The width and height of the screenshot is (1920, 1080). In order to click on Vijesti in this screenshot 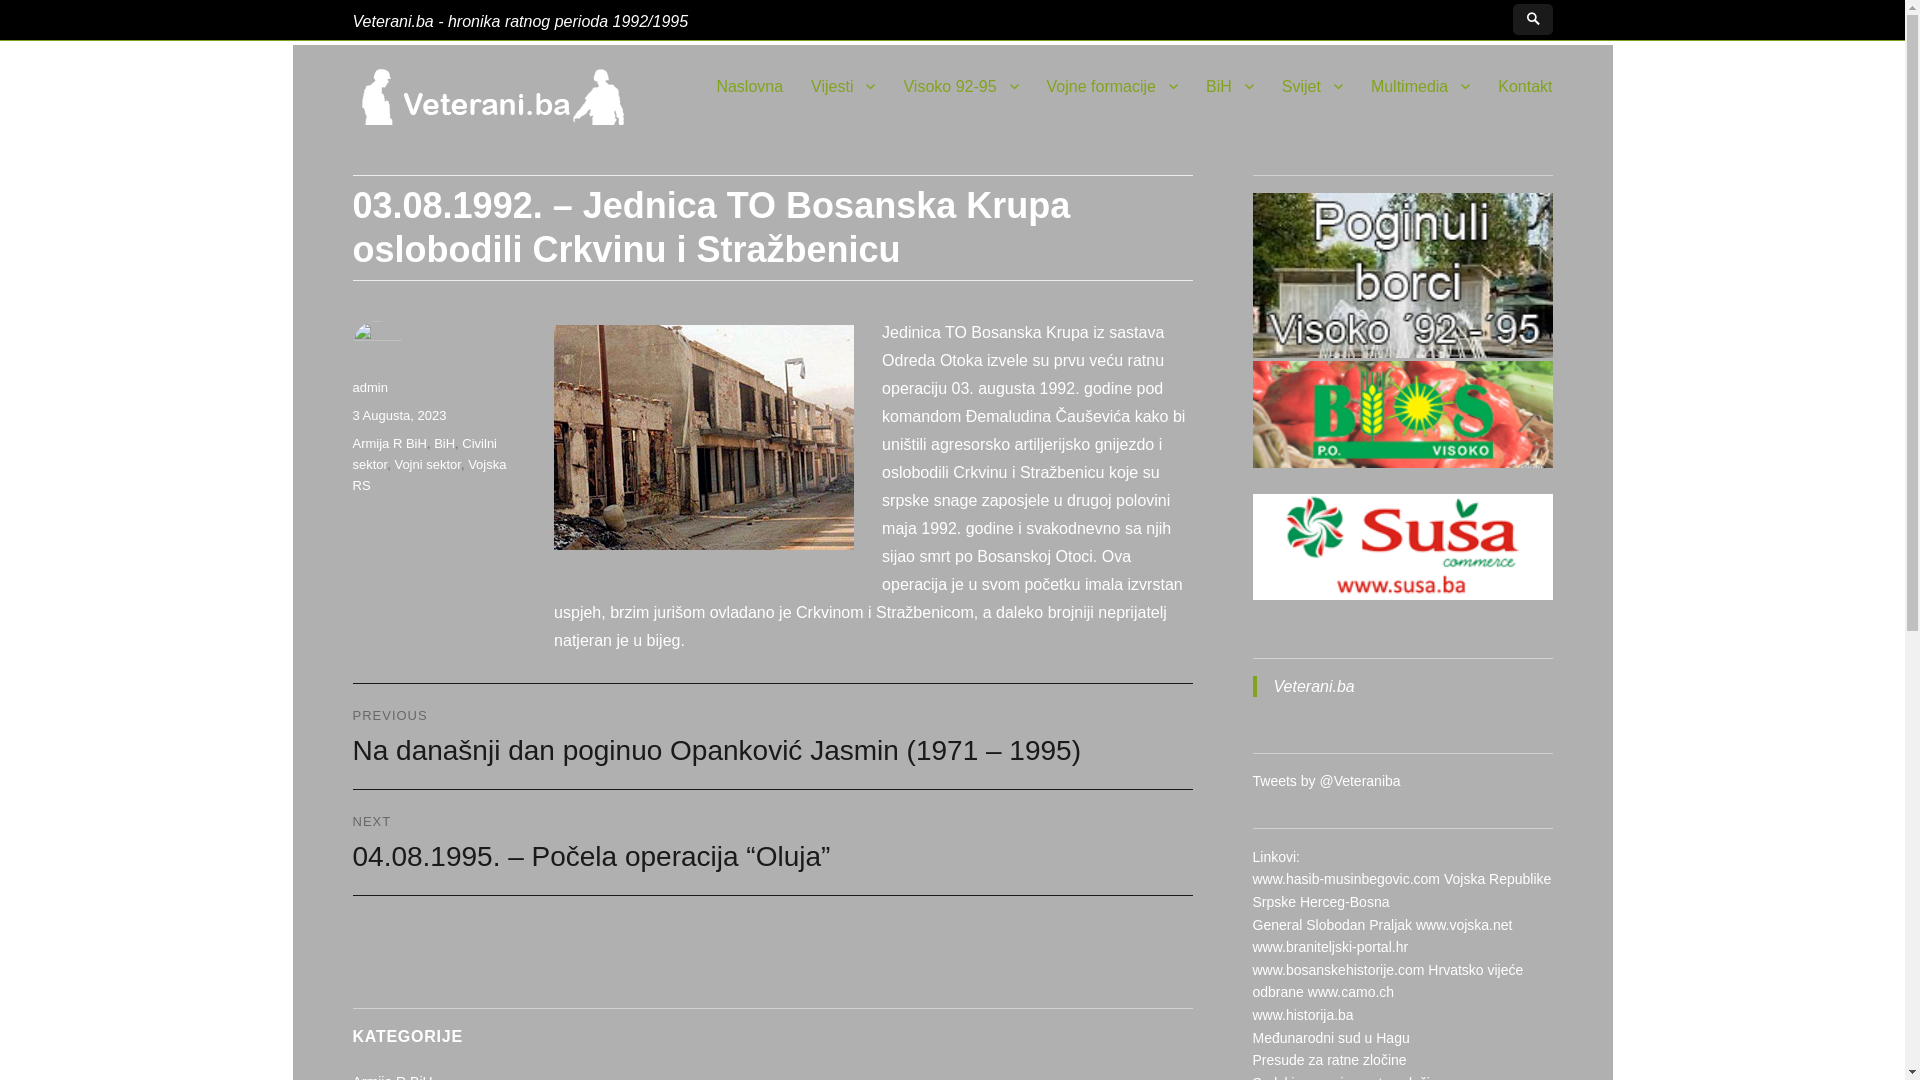, I will do `click(843, 86)`.